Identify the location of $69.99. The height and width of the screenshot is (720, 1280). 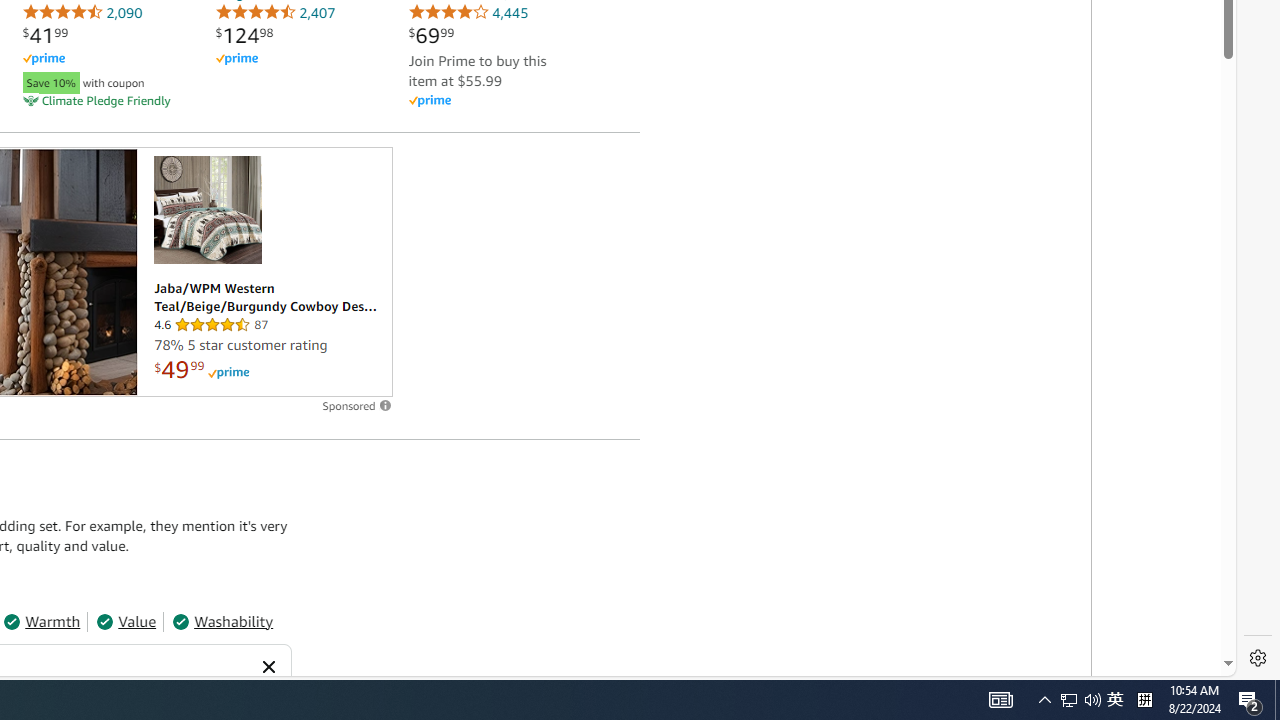
(431, 35).